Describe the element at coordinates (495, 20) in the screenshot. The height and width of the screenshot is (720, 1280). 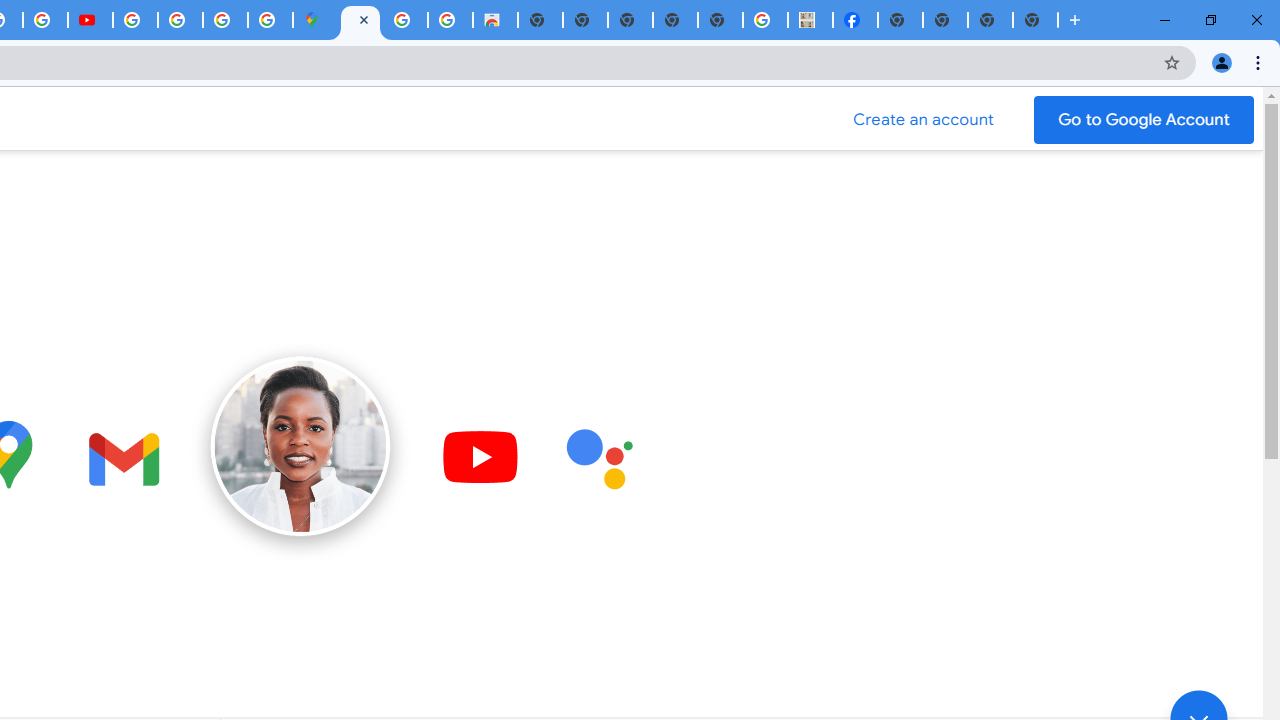
I see `Chrome Web Store - Shopping` at that location.